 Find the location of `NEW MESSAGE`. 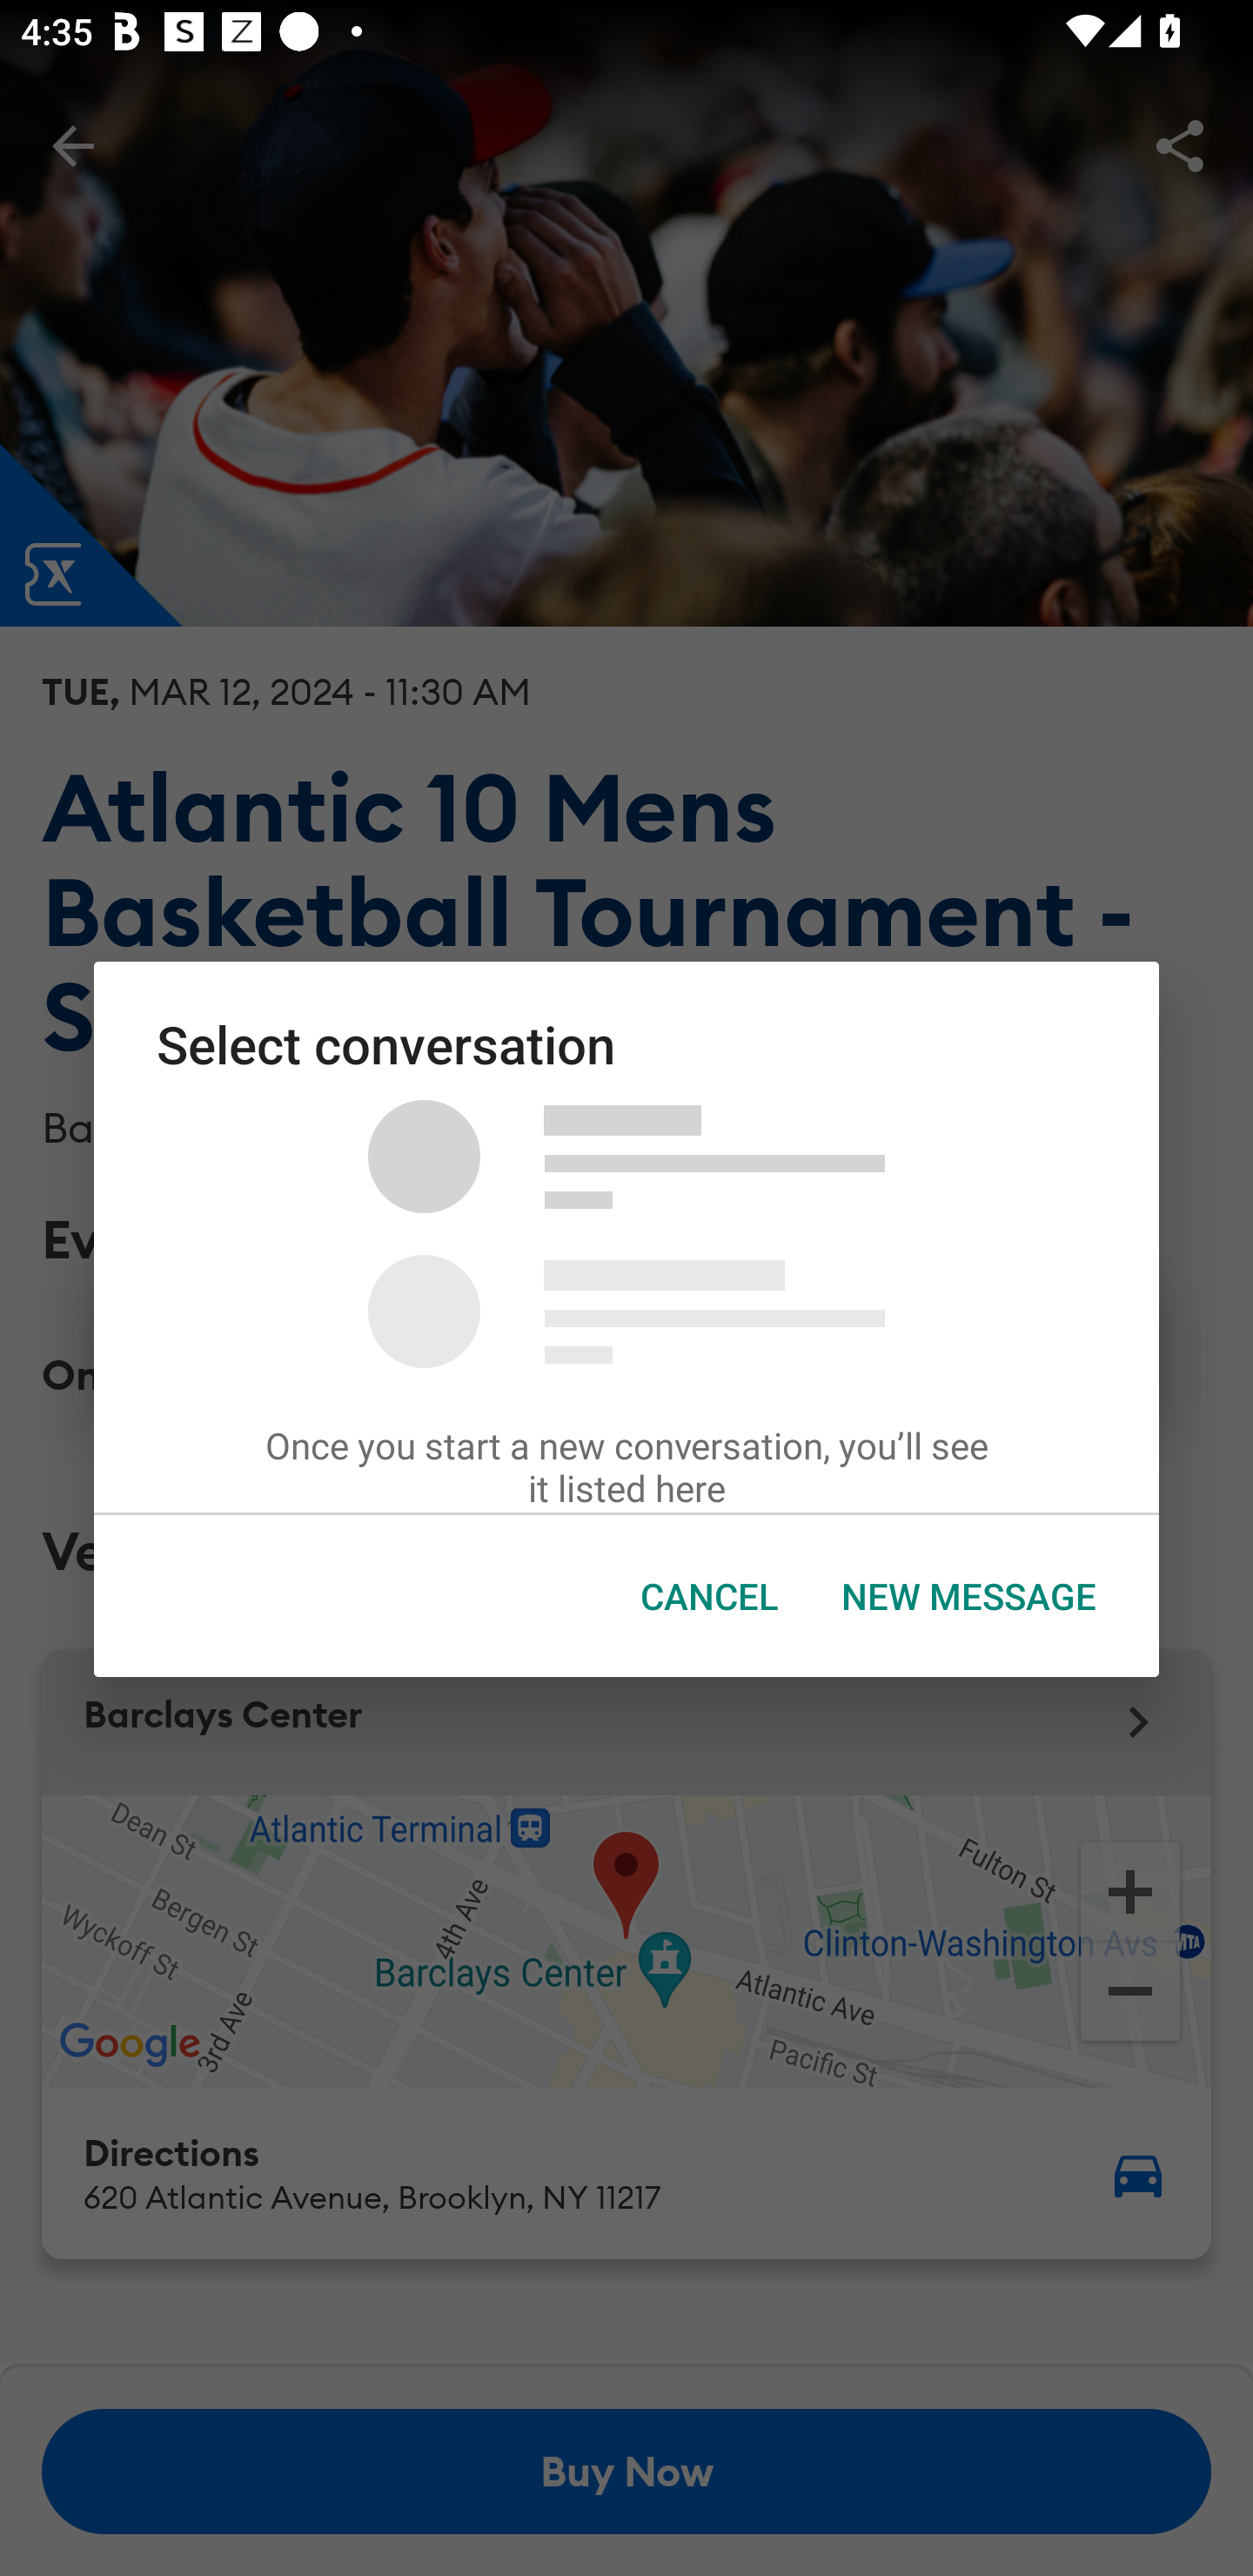

NEW MESSAGE is located at coordinates (969, 1596).